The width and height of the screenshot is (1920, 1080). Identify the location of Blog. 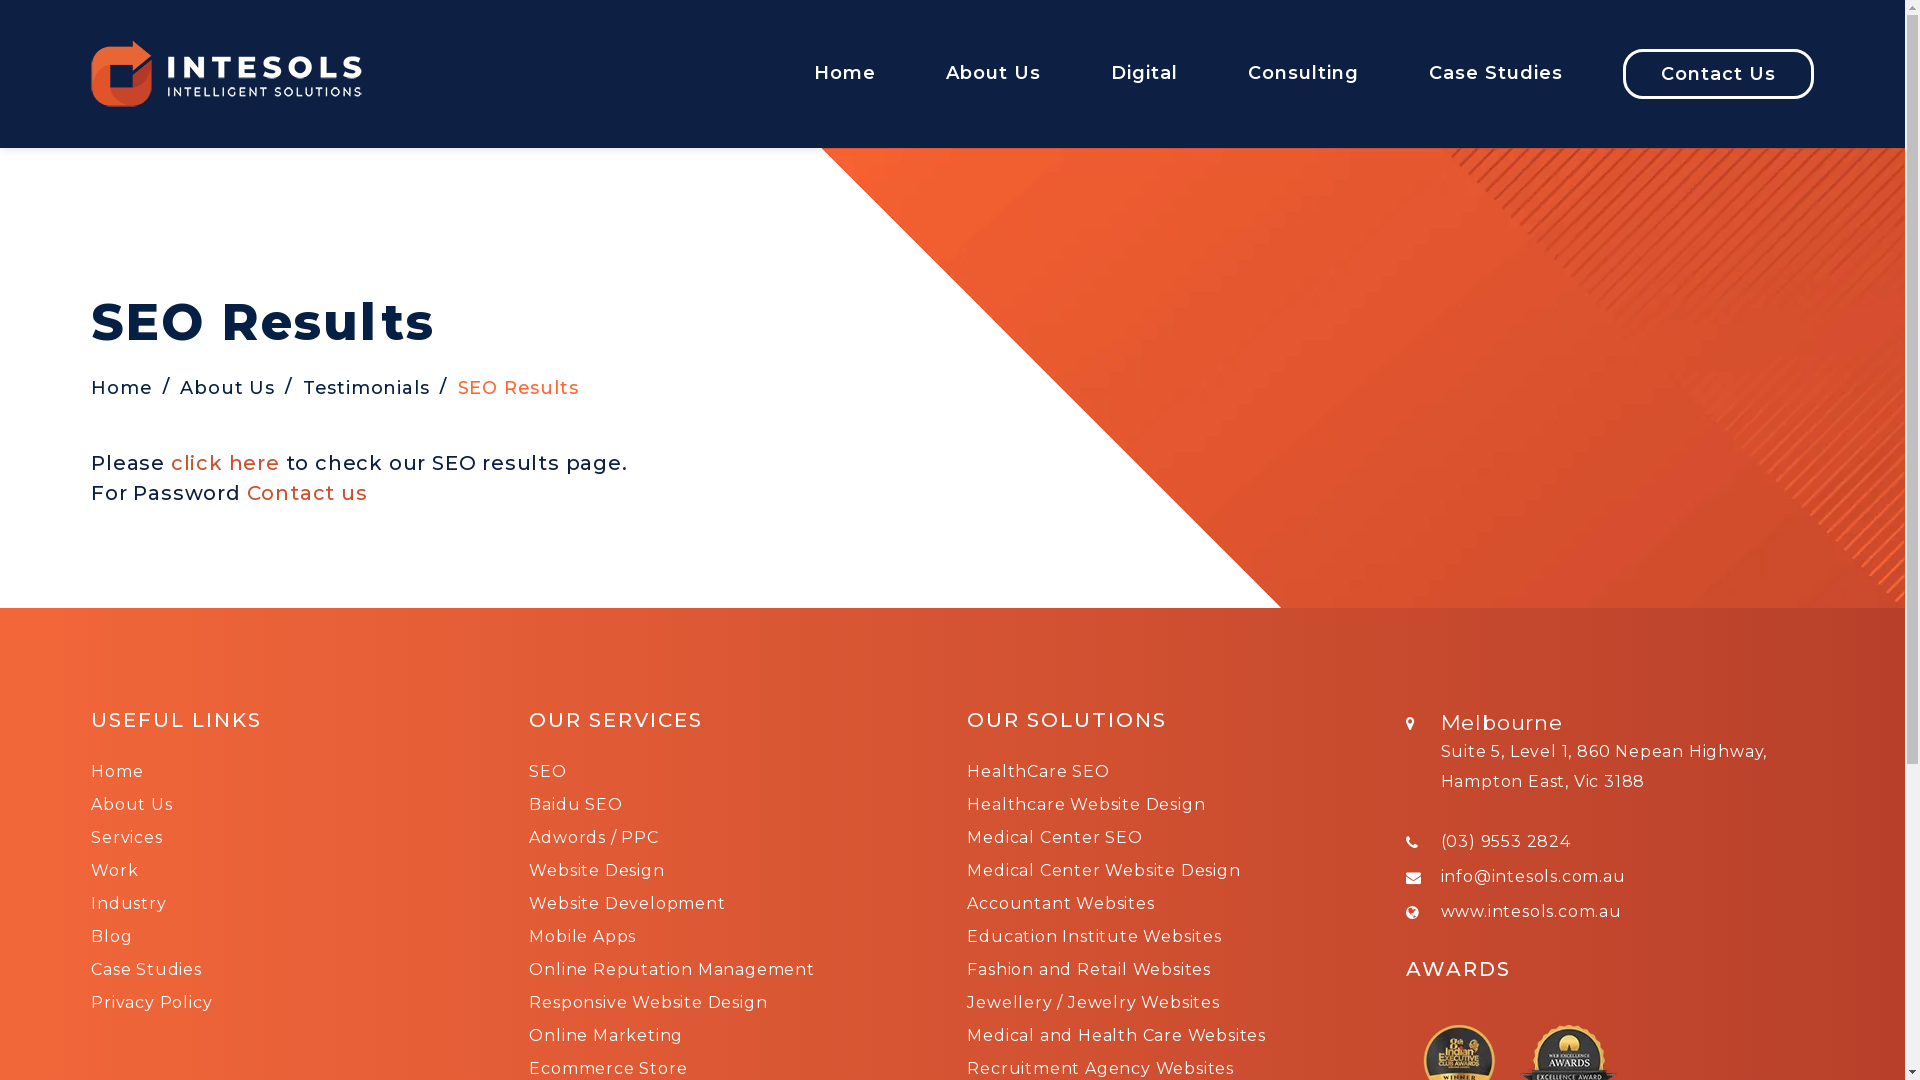
(112, 936).